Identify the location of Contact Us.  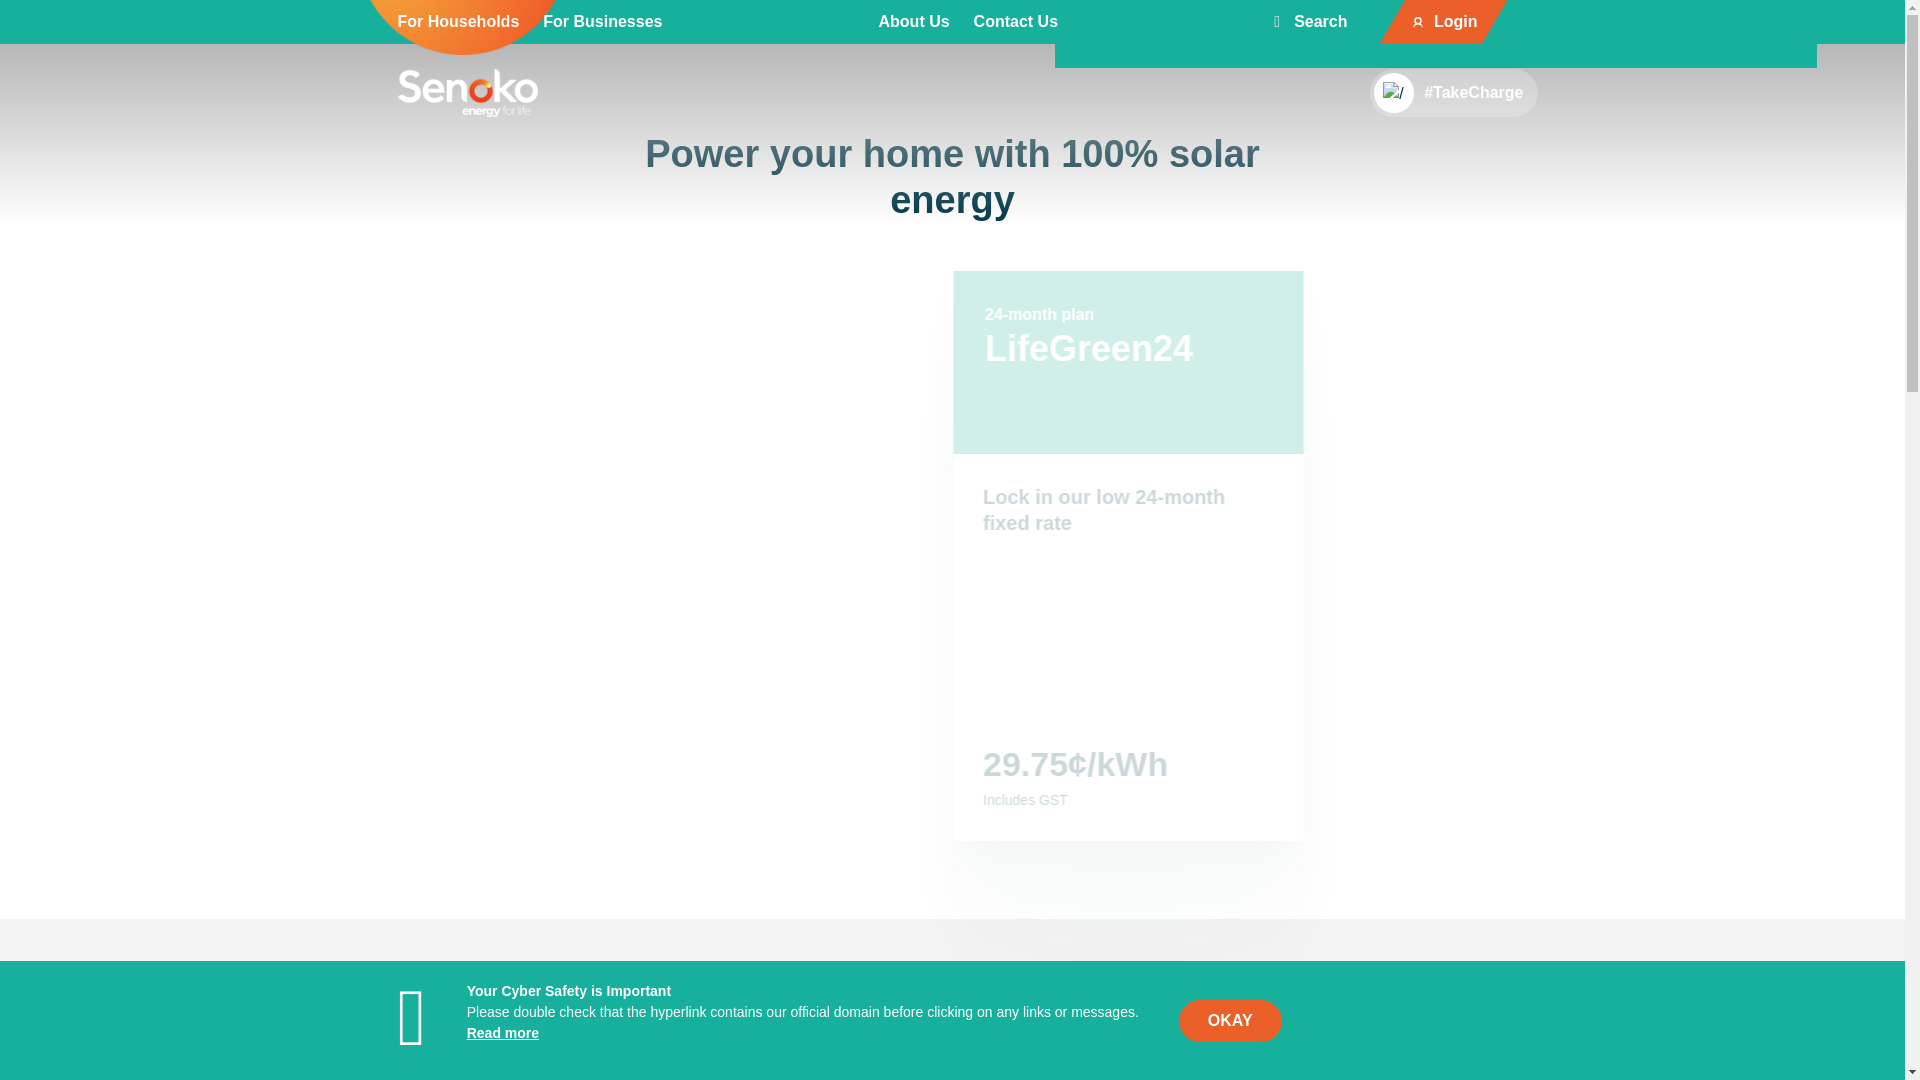
(1015, 21).